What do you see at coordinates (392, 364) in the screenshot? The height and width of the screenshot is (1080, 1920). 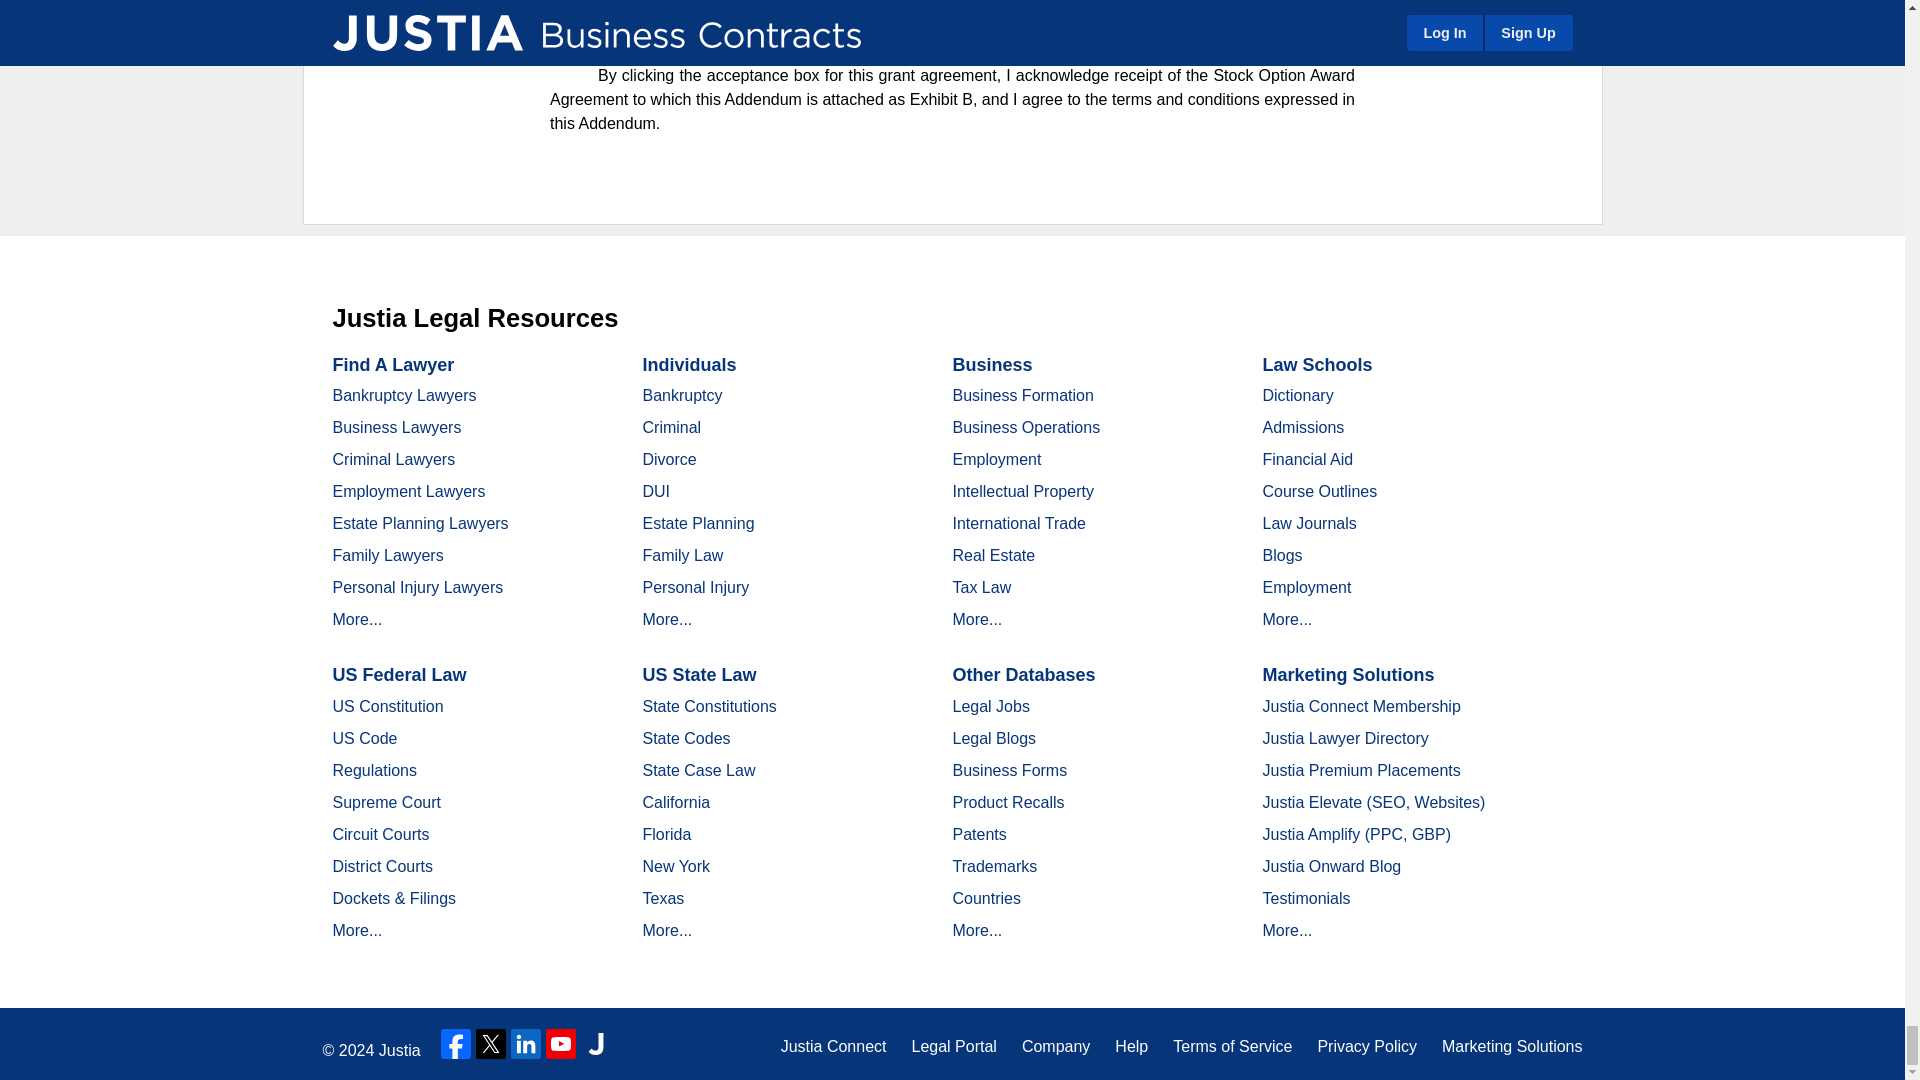 I see `Find A Lawyer` at bounding box center [392, 364].